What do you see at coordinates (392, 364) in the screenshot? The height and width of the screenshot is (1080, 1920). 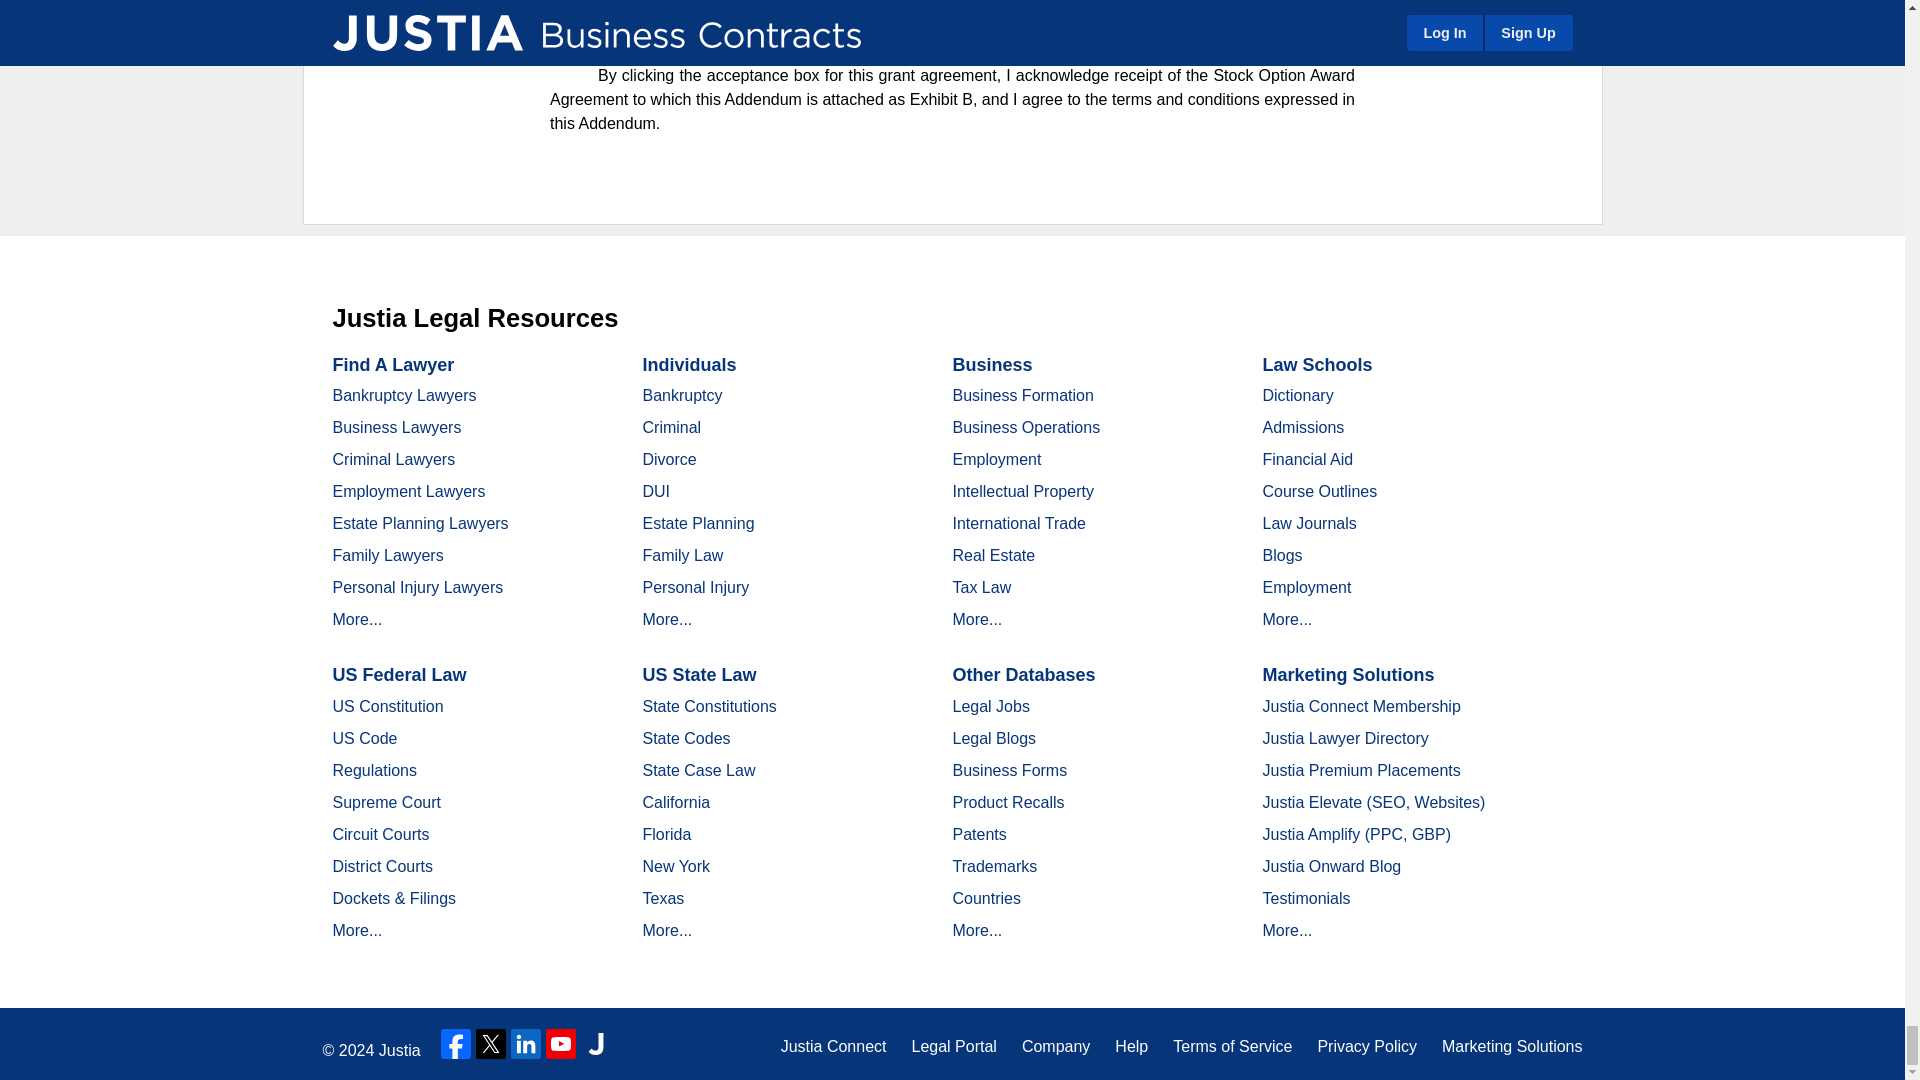 I see `Find A Lawyer` at bounding box center [392, 364].